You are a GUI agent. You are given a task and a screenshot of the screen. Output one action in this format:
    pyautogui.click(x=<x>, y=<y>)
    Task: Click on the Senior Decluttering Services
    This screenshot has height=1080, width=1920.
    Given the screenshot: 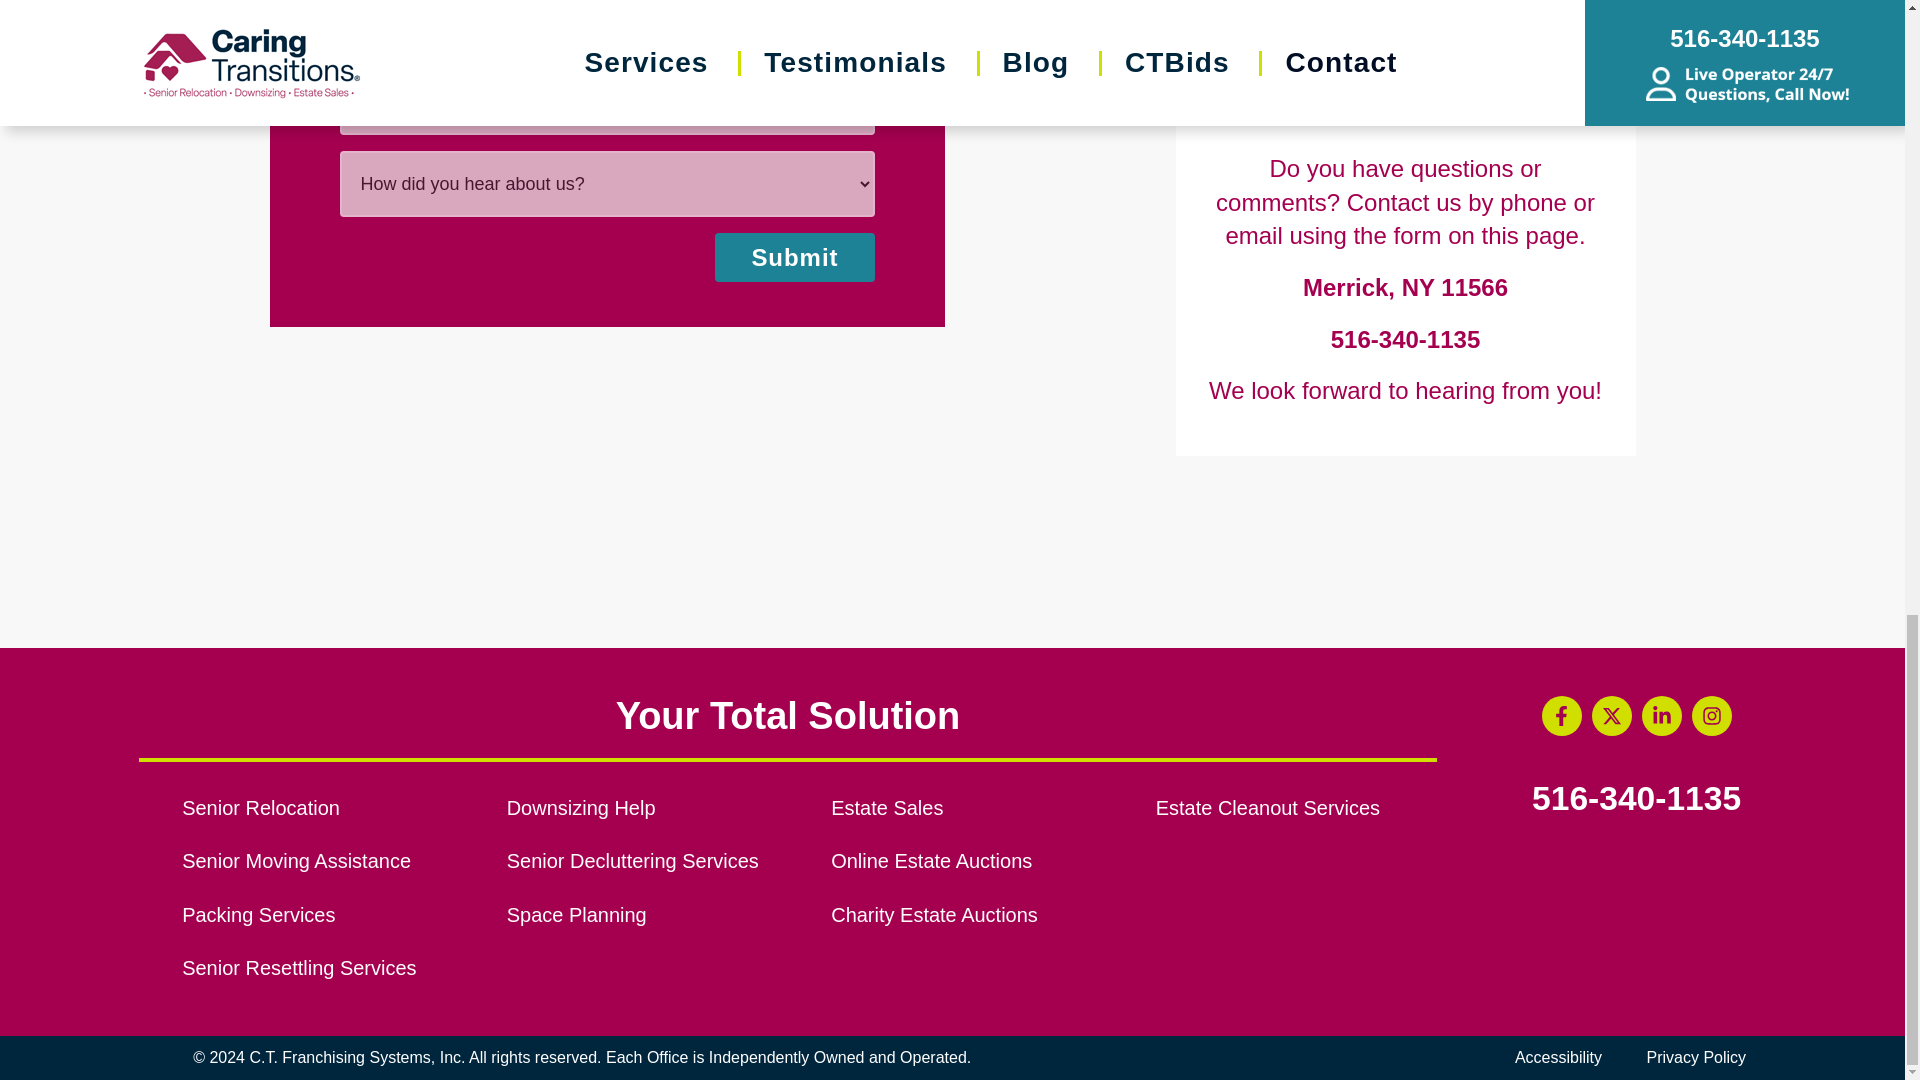 What is the action you would take?
    pyautogui.click(x=646, y=862)
    